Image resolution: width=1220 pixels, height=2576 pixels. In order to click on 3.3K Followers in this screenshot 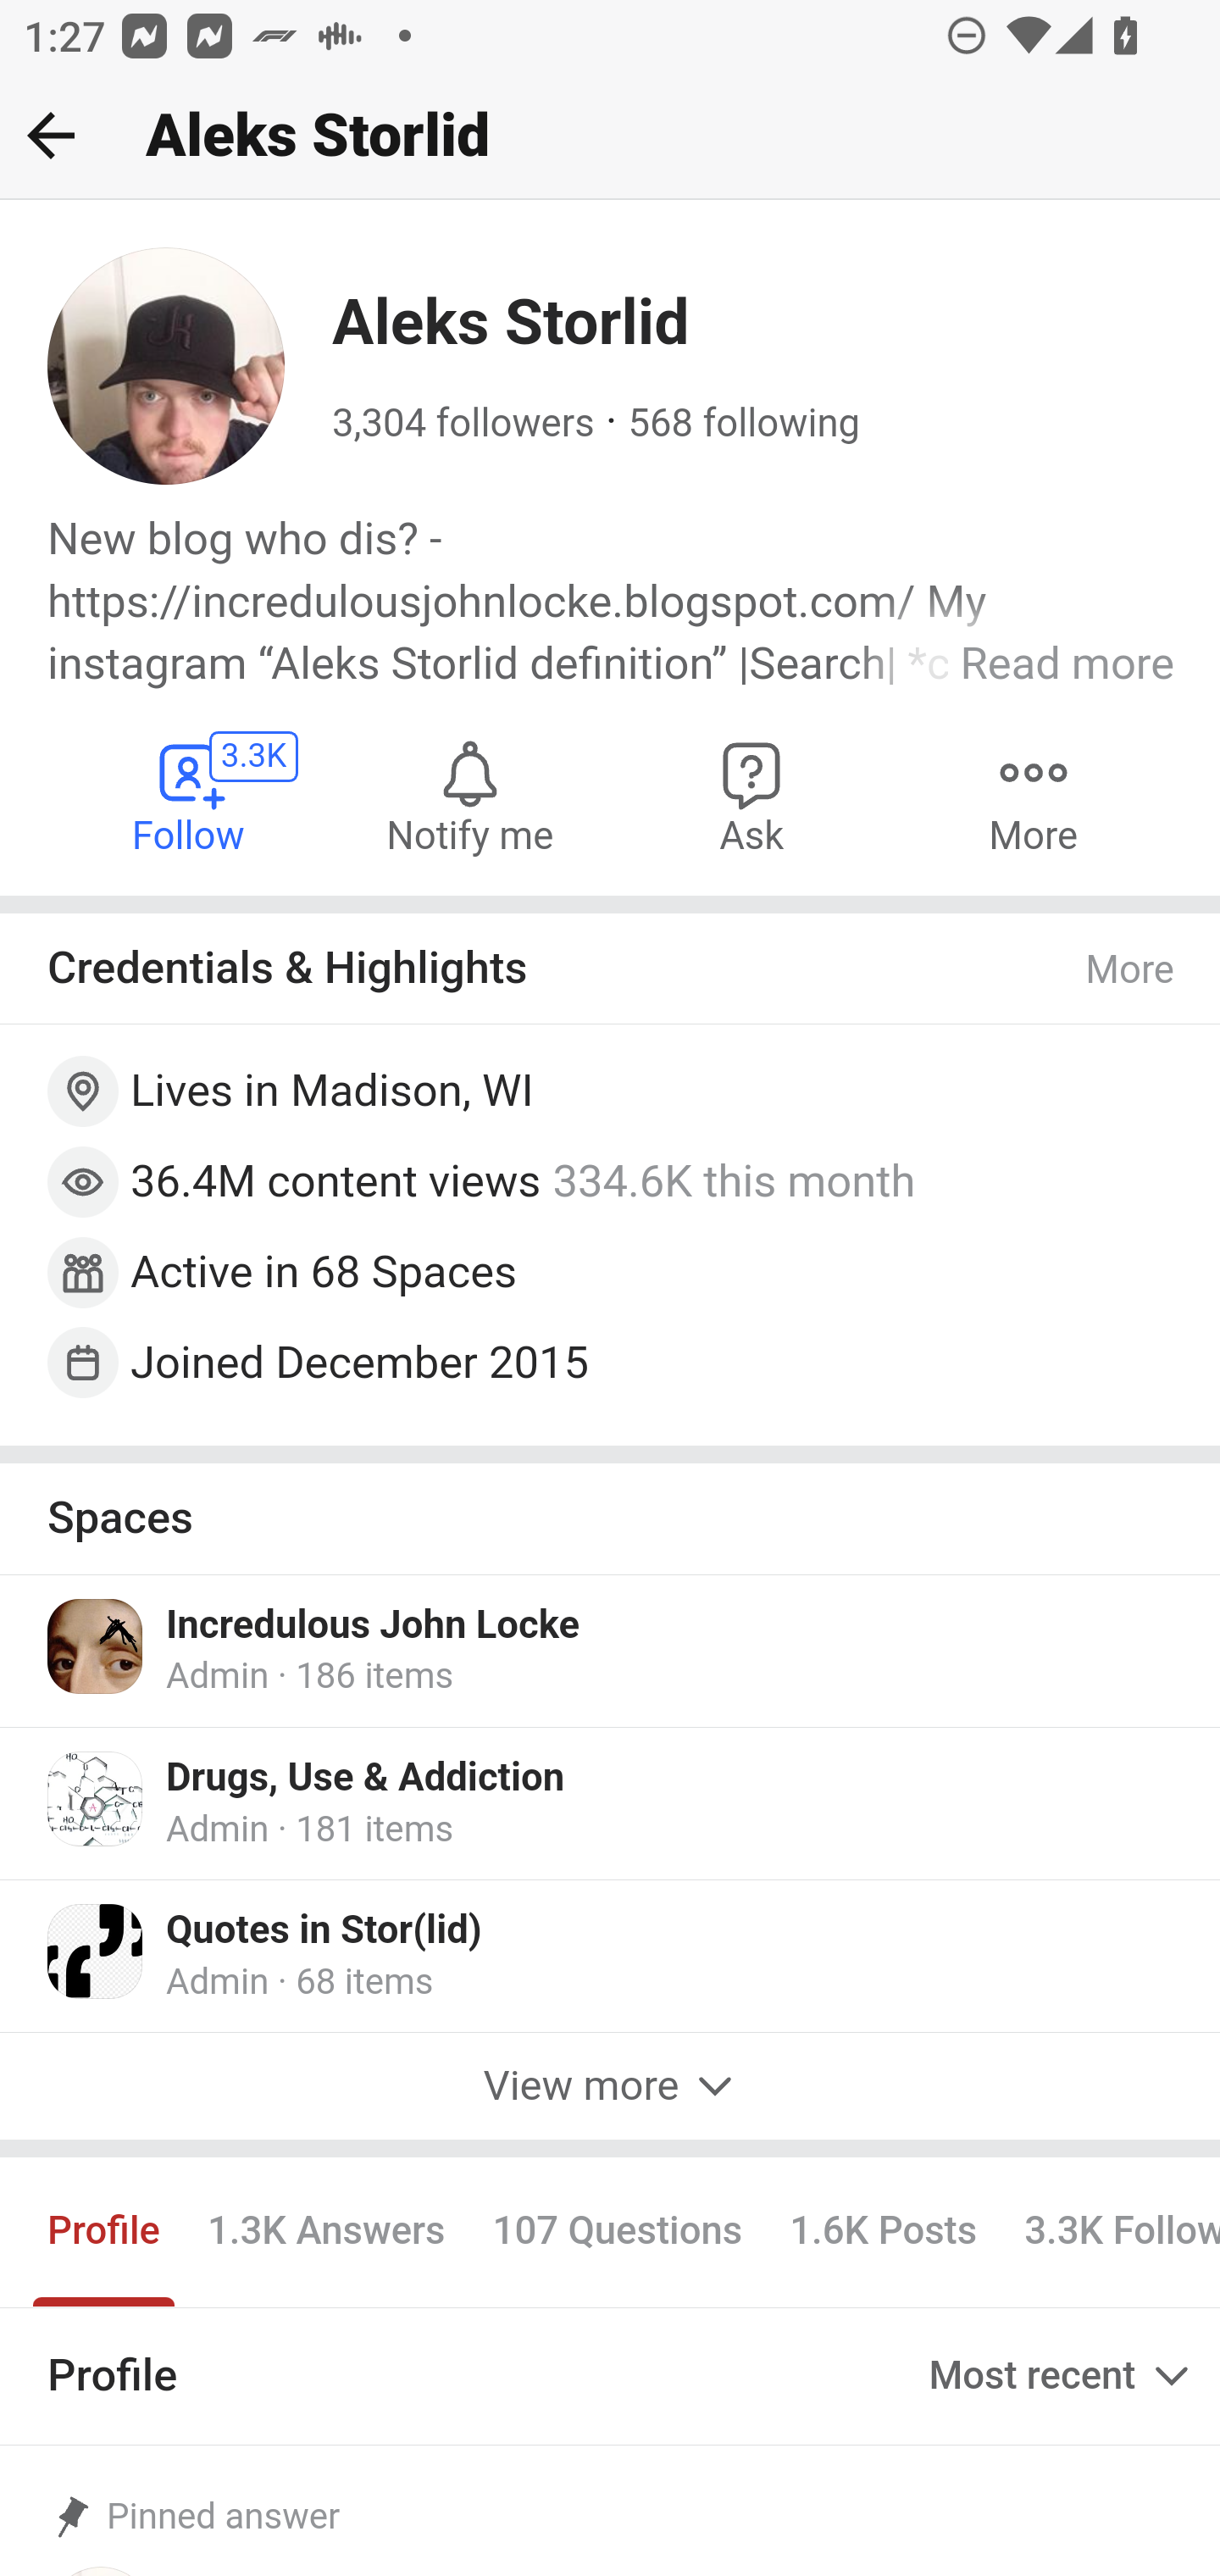, I will do `click(1110, 2233)`.